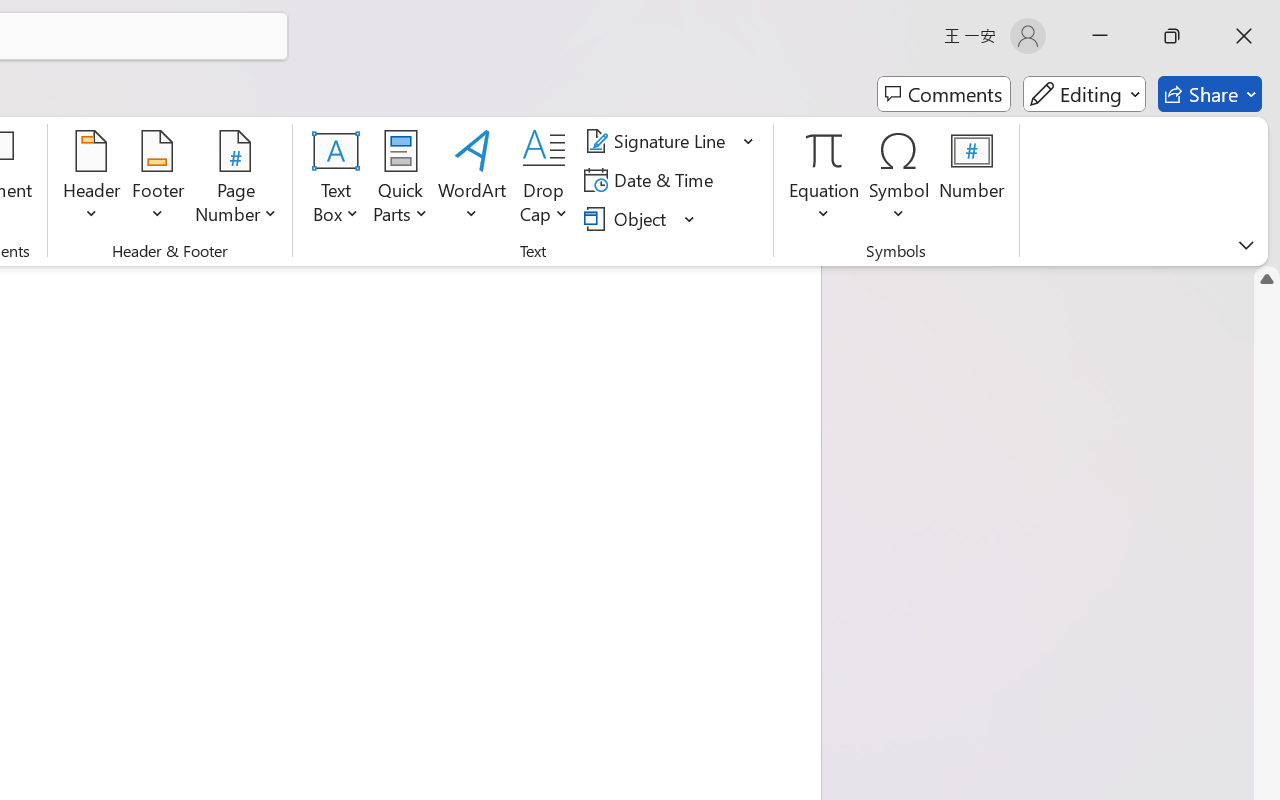 This screenshot has height=800, width=1280. I want to click on Signature Line, so click(670, 141).